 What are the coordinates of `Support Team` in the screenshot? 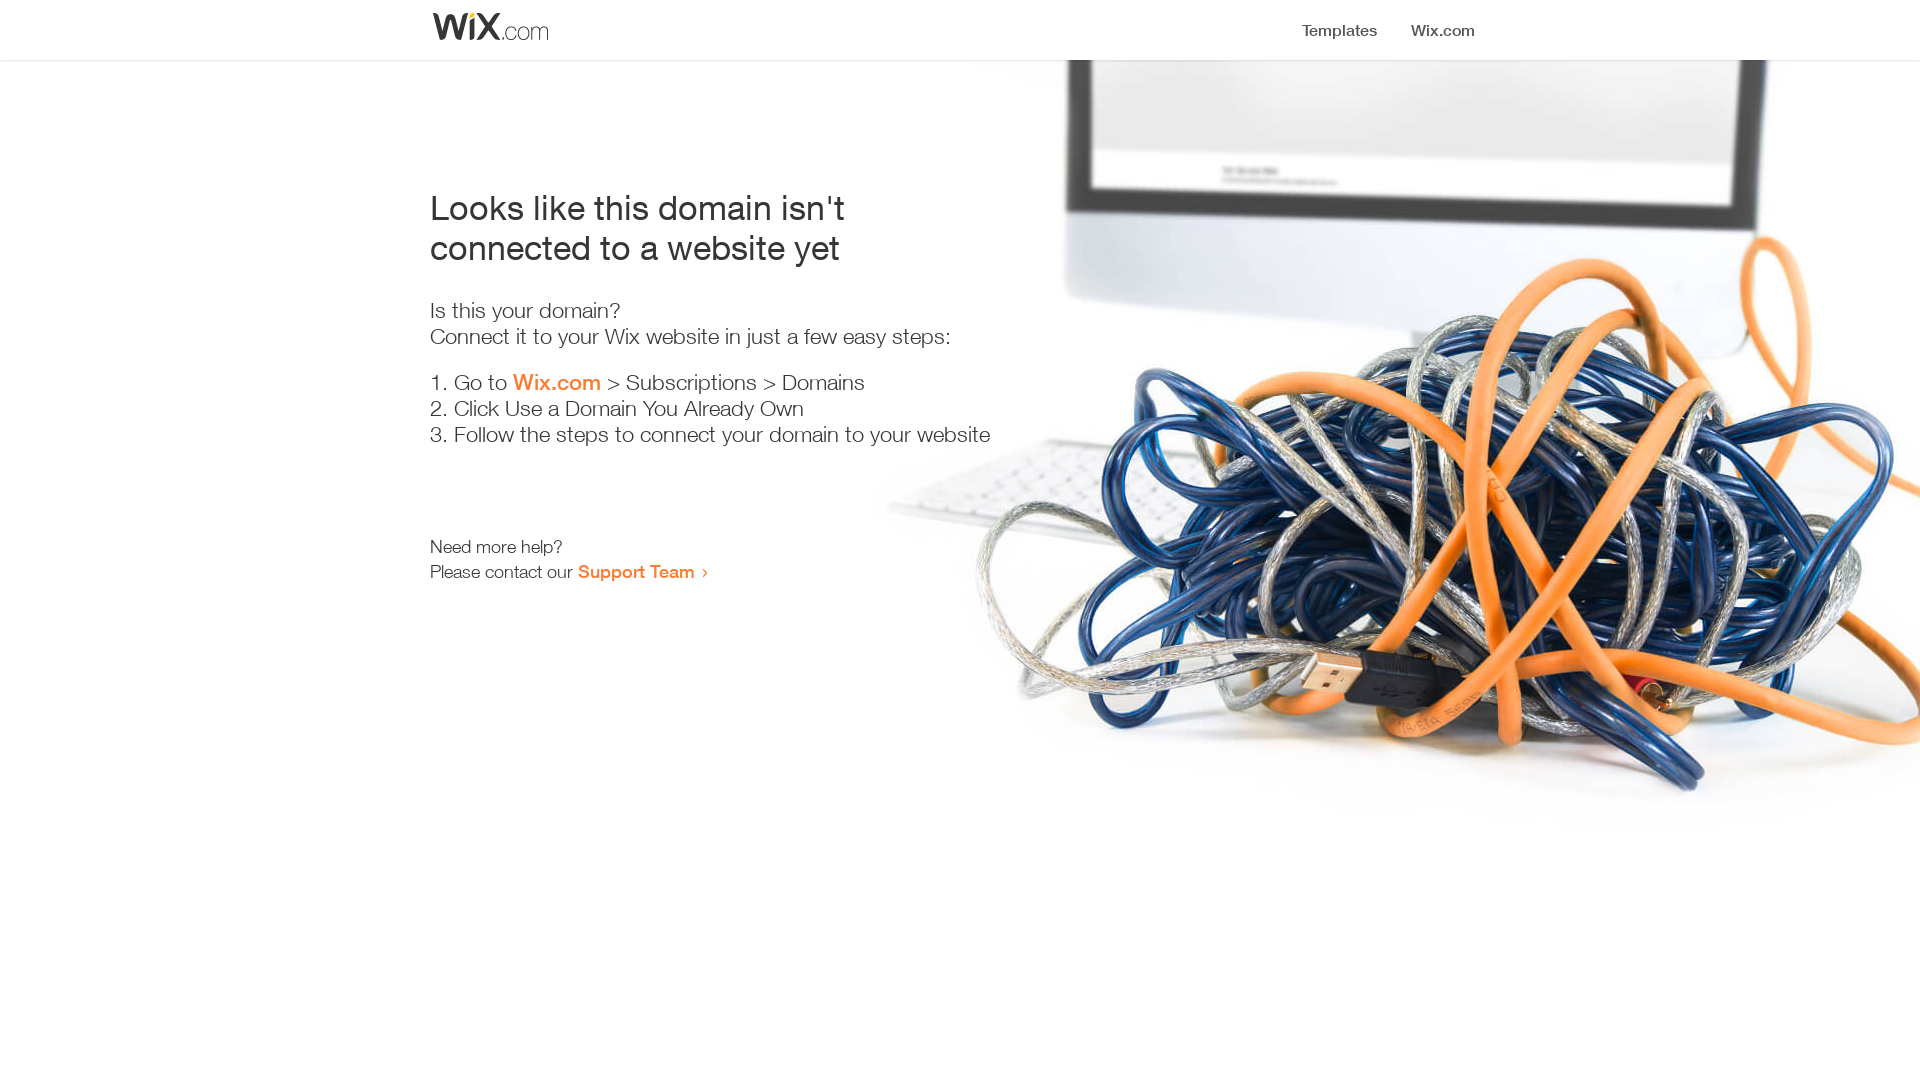 It's located at (636, 571).